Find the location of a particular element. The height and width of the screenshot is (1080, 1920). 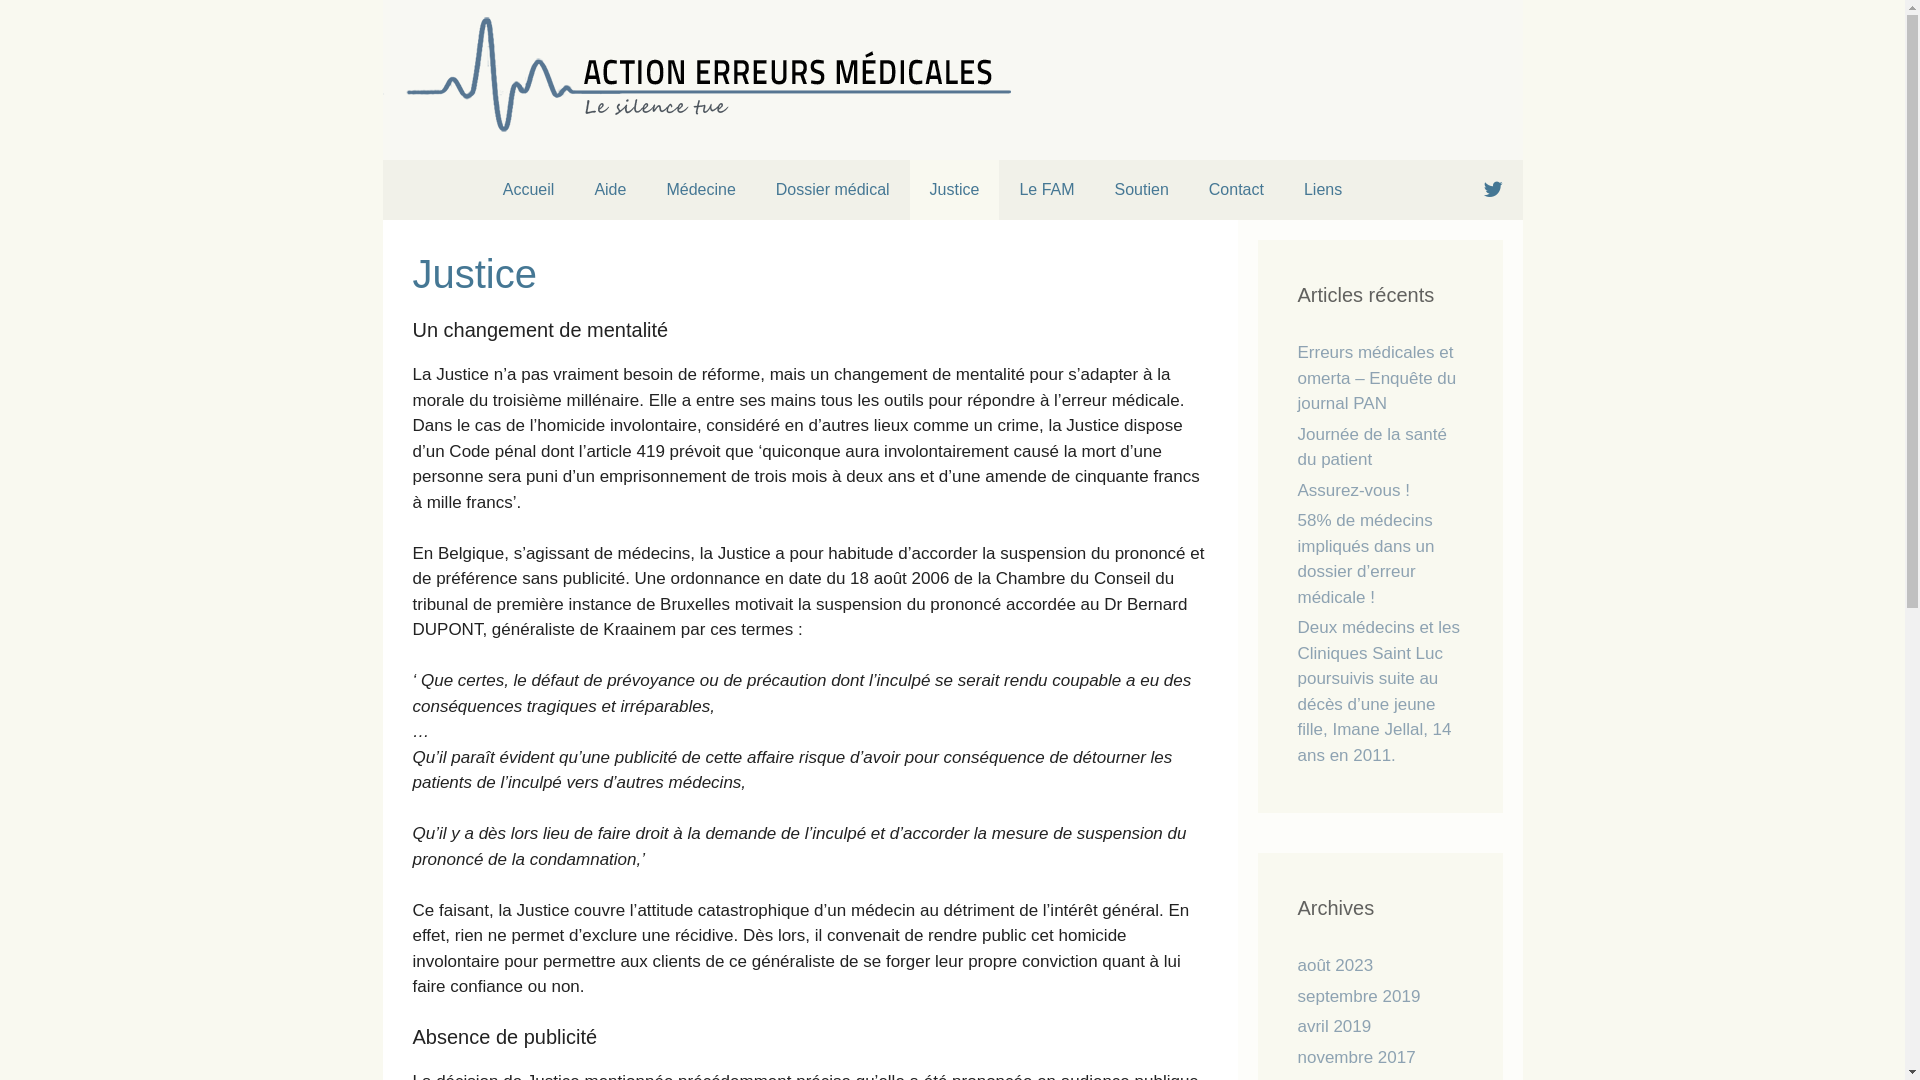

Le FAM is located at coordinates (1046, 190).